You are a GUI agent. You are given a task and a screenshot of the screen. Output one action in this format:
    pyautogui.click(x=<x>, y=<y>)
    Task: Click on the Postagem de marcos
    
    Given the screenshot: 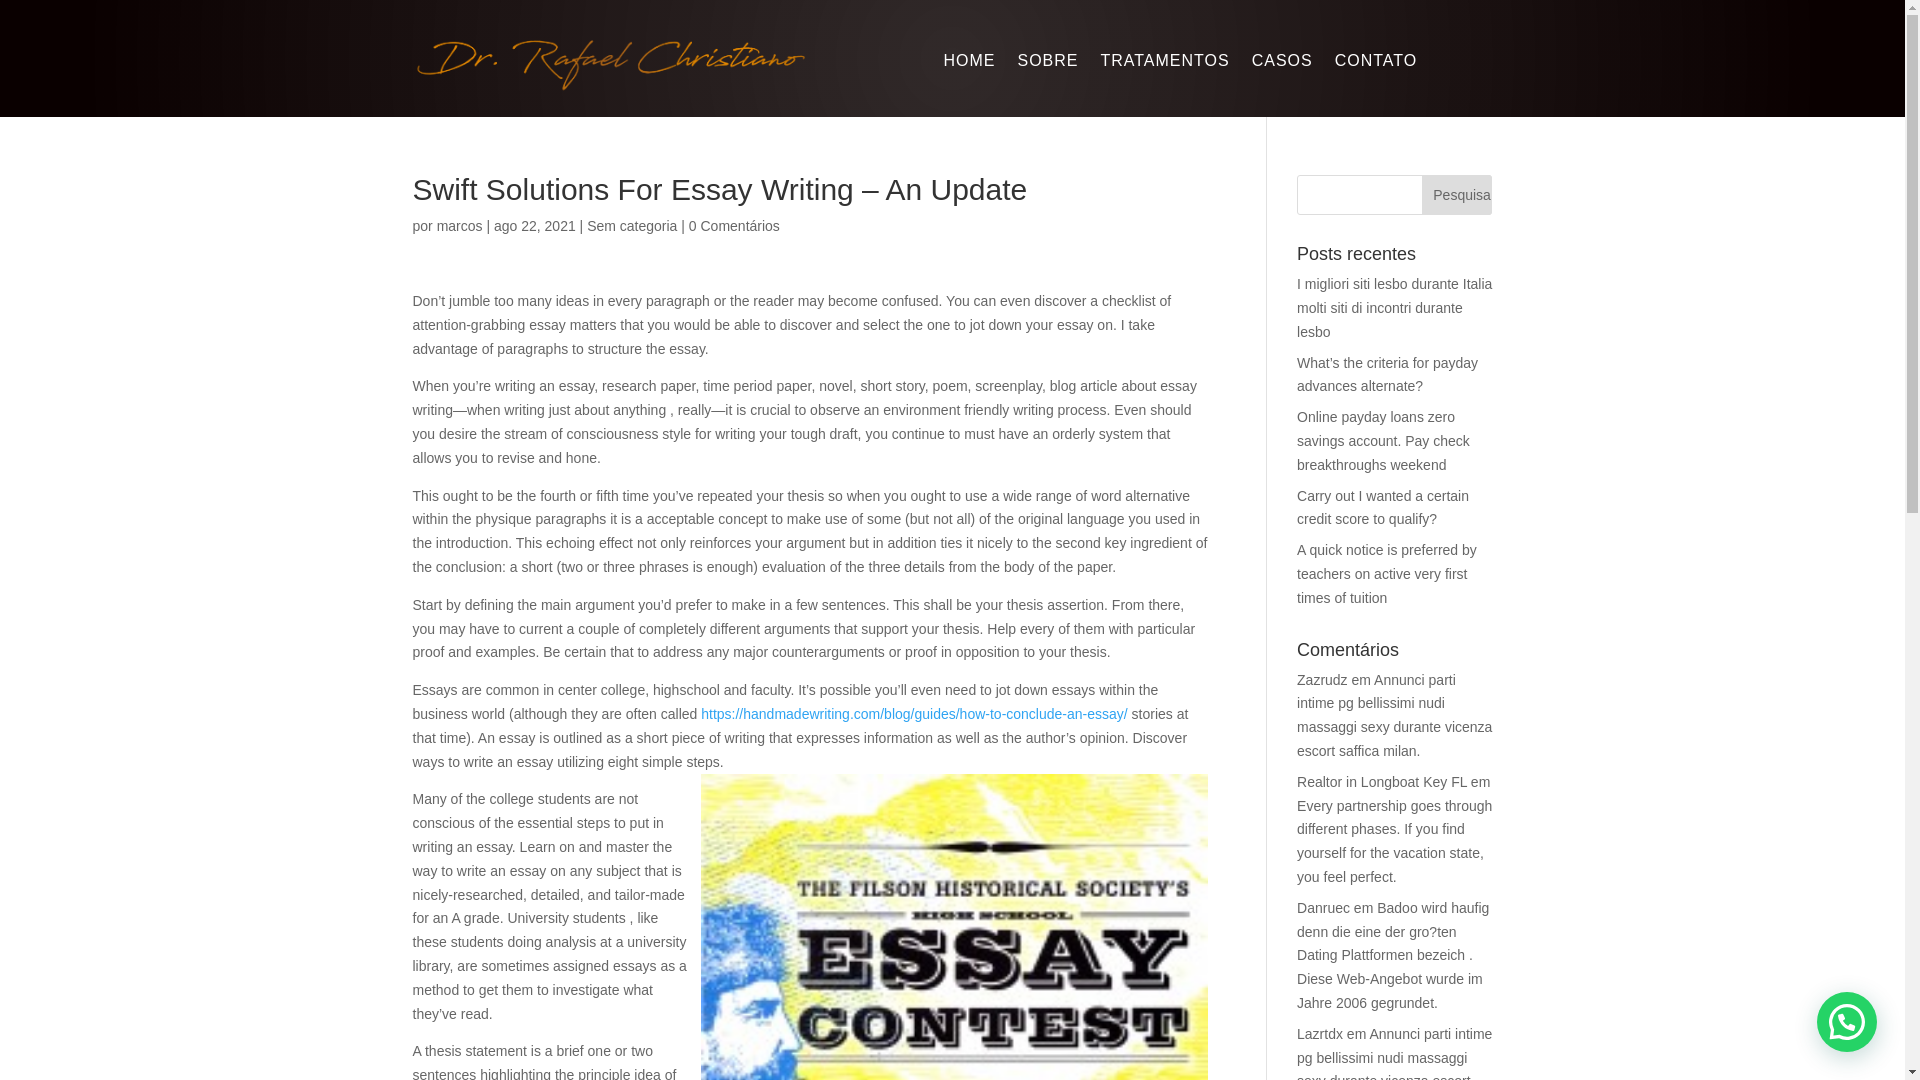 What is the action you would take?
    pyautogui.click(x=460, y=226)
    